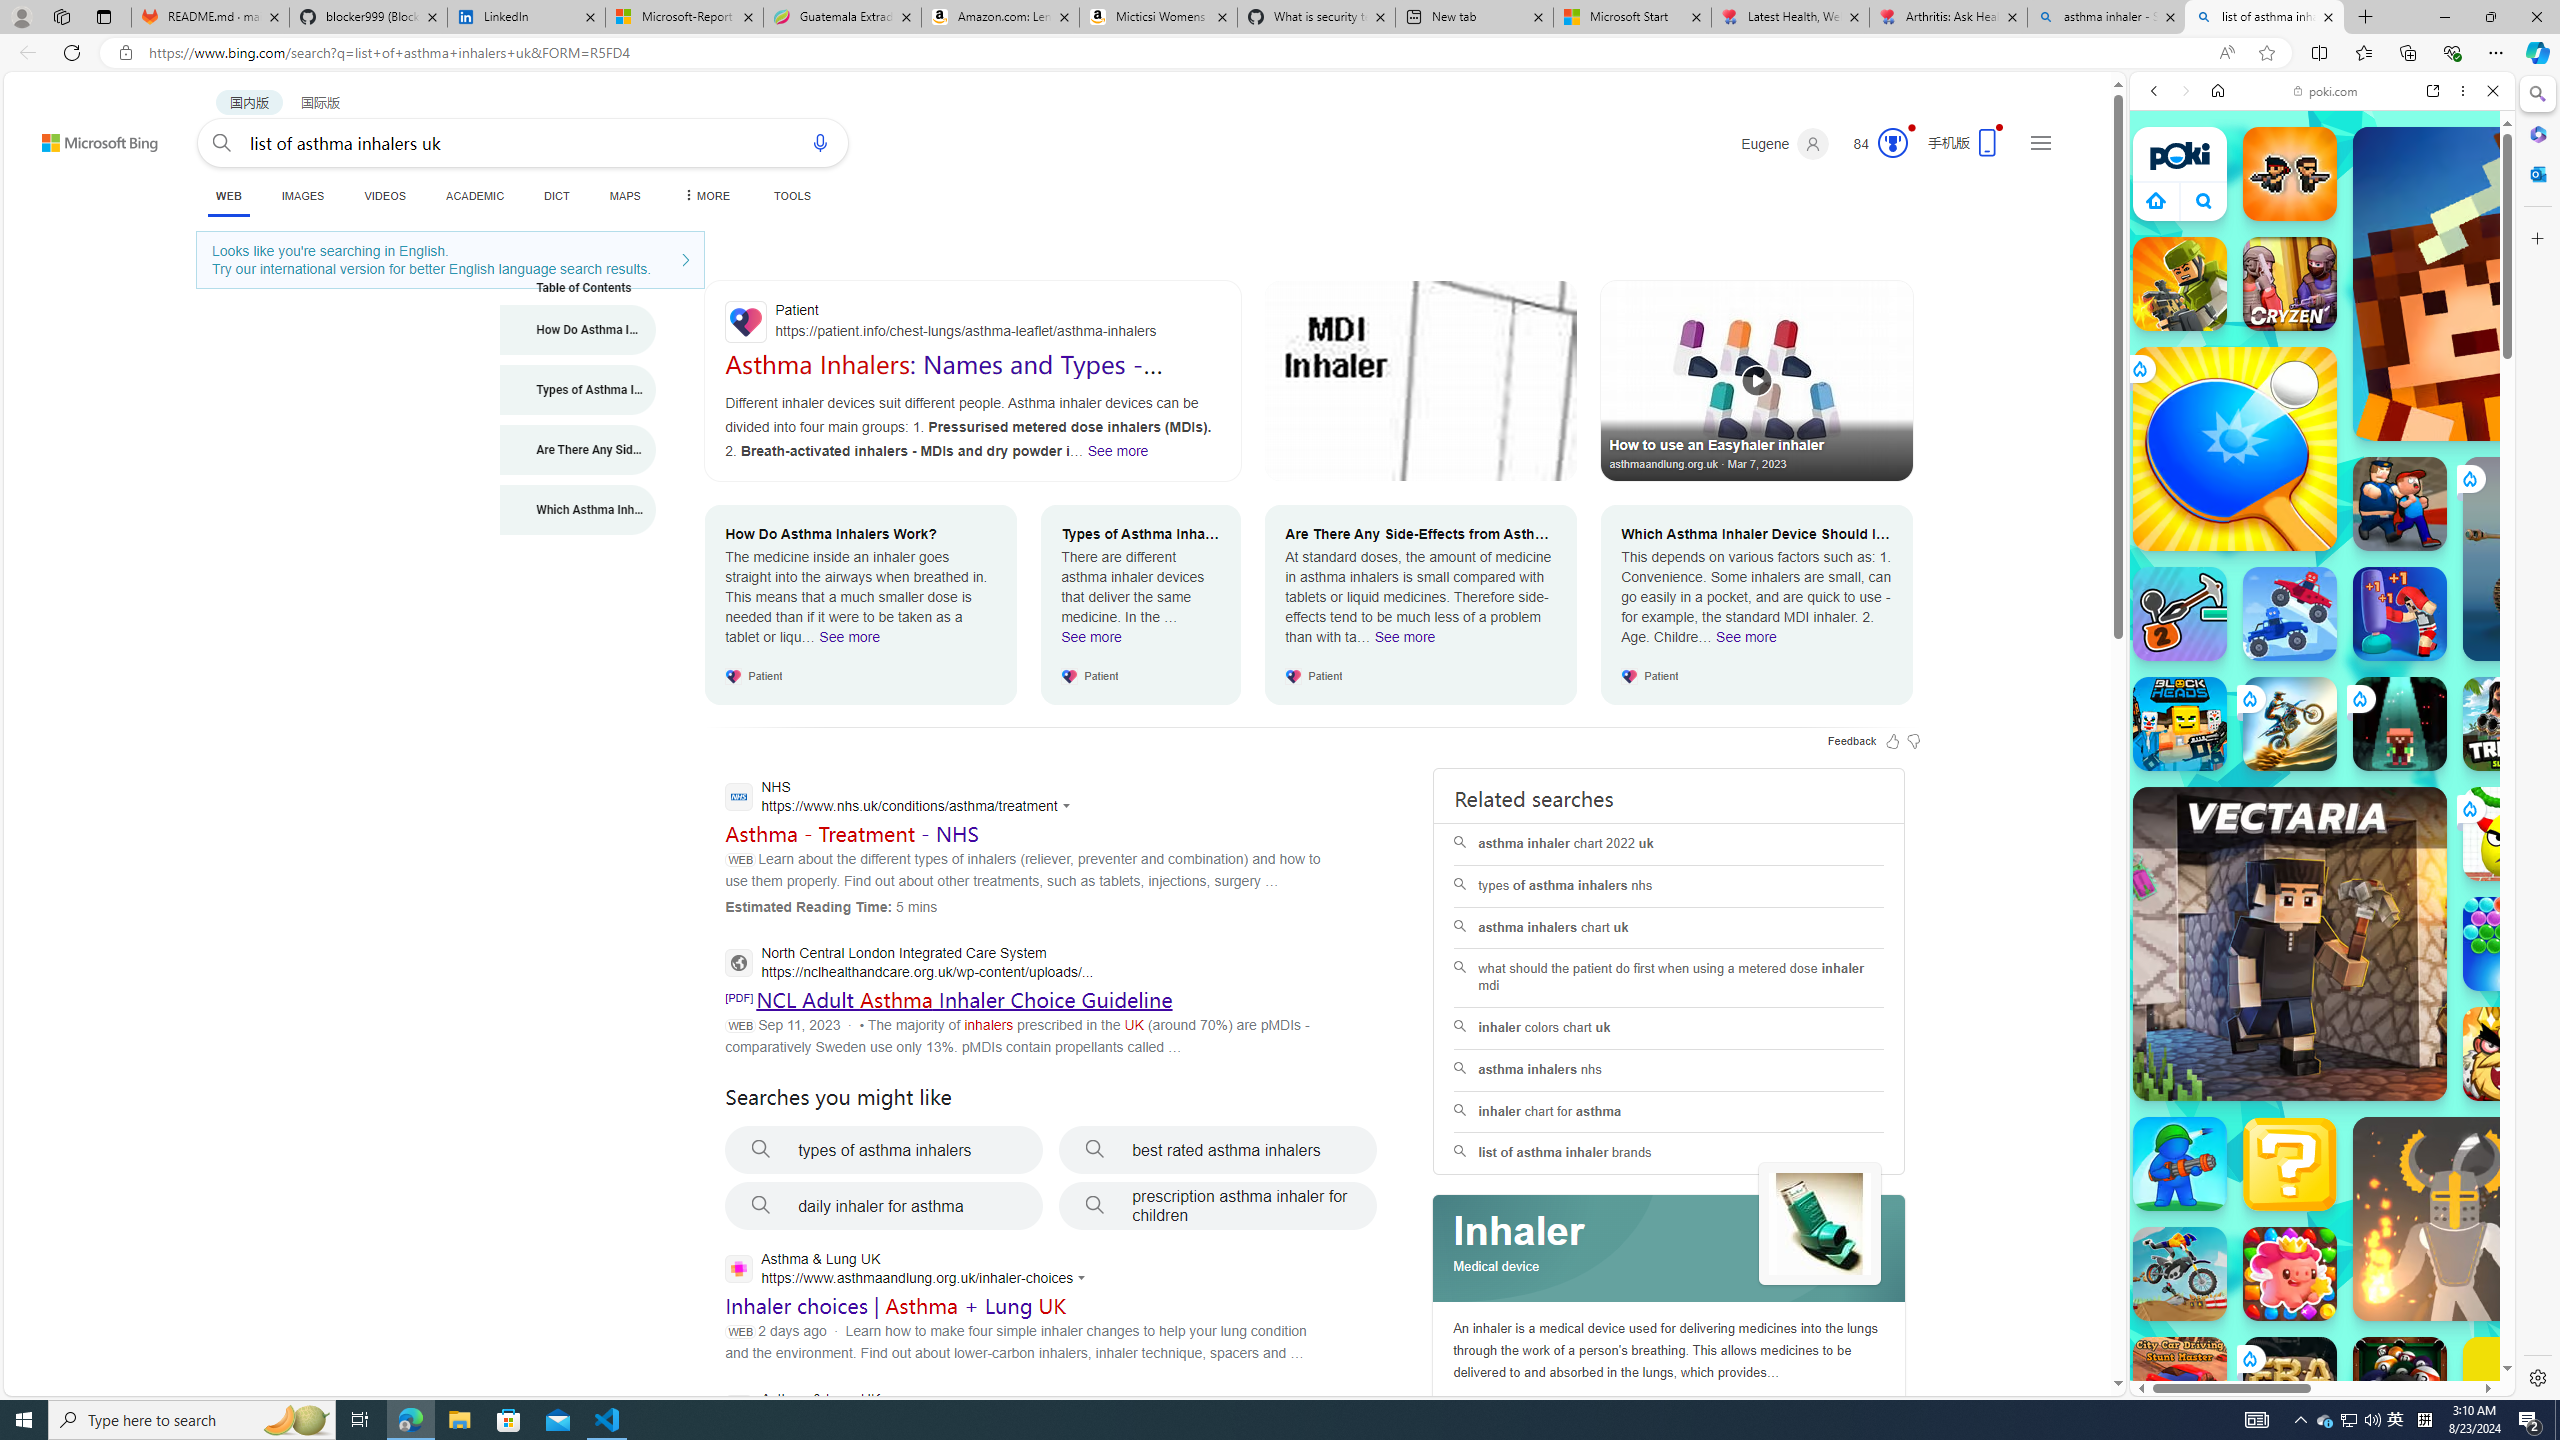 The image size is (2560, 1440). What do you see at coordinates (1669, 1028) in the screenshot?
I see `inhaler colors chart uk` at bounding box center [1669, 1028].